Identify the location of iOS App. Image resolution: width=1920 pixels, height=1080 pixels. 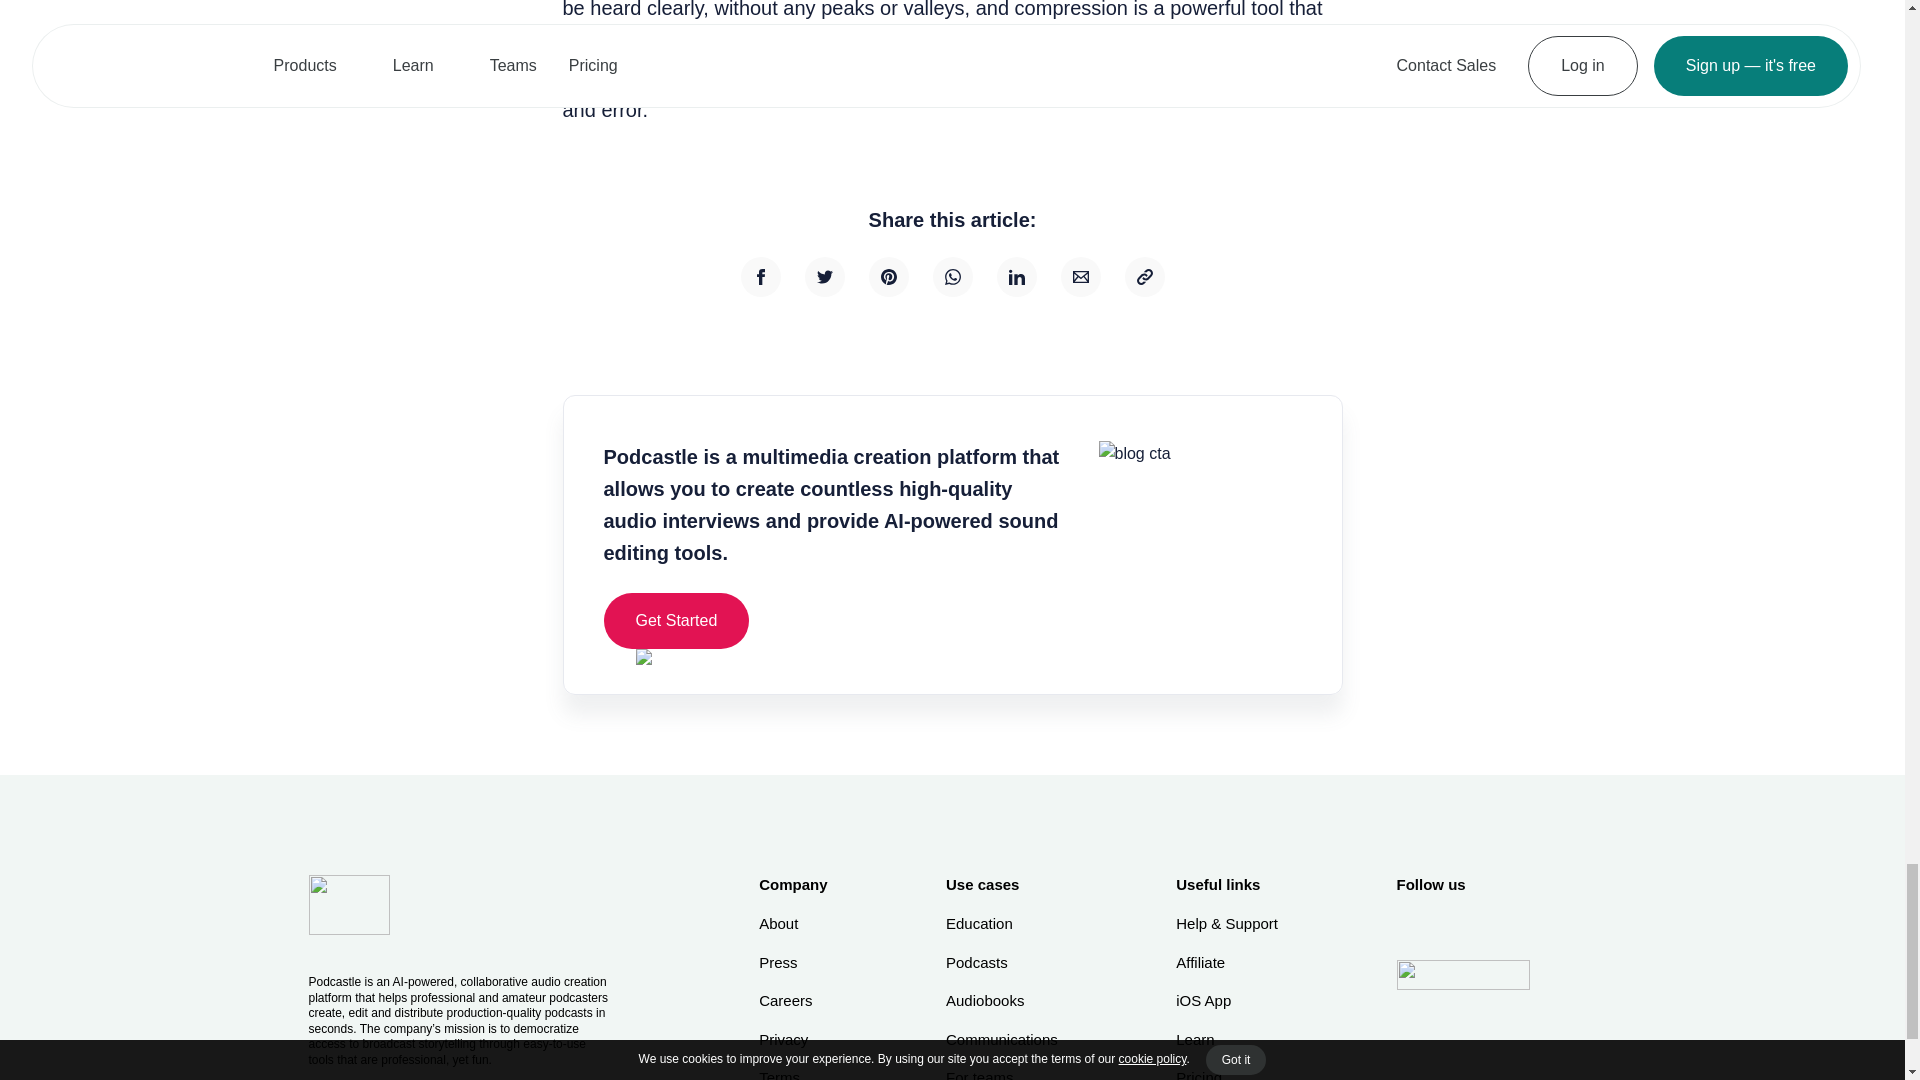
(1226, 1001).